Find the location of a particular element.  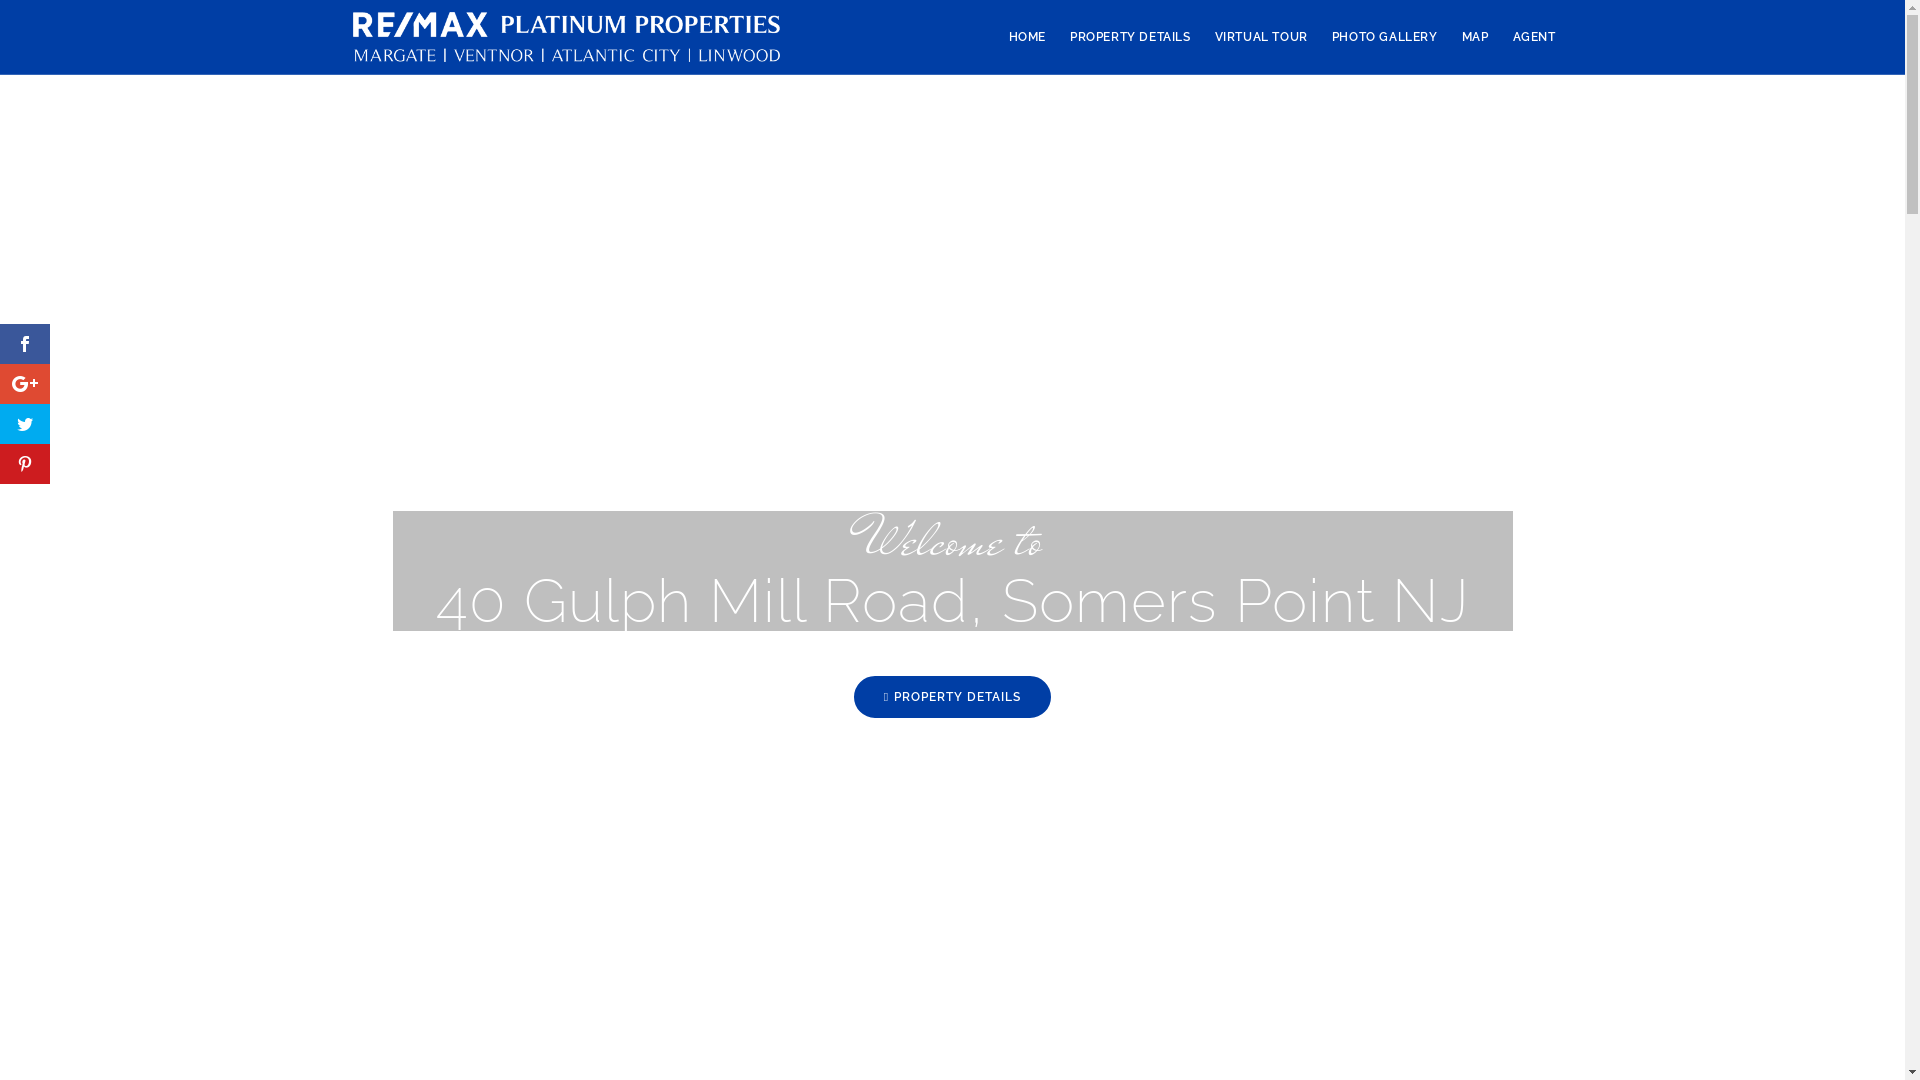

VIRTUAL TOUR is located at coordinates (1262, 37).